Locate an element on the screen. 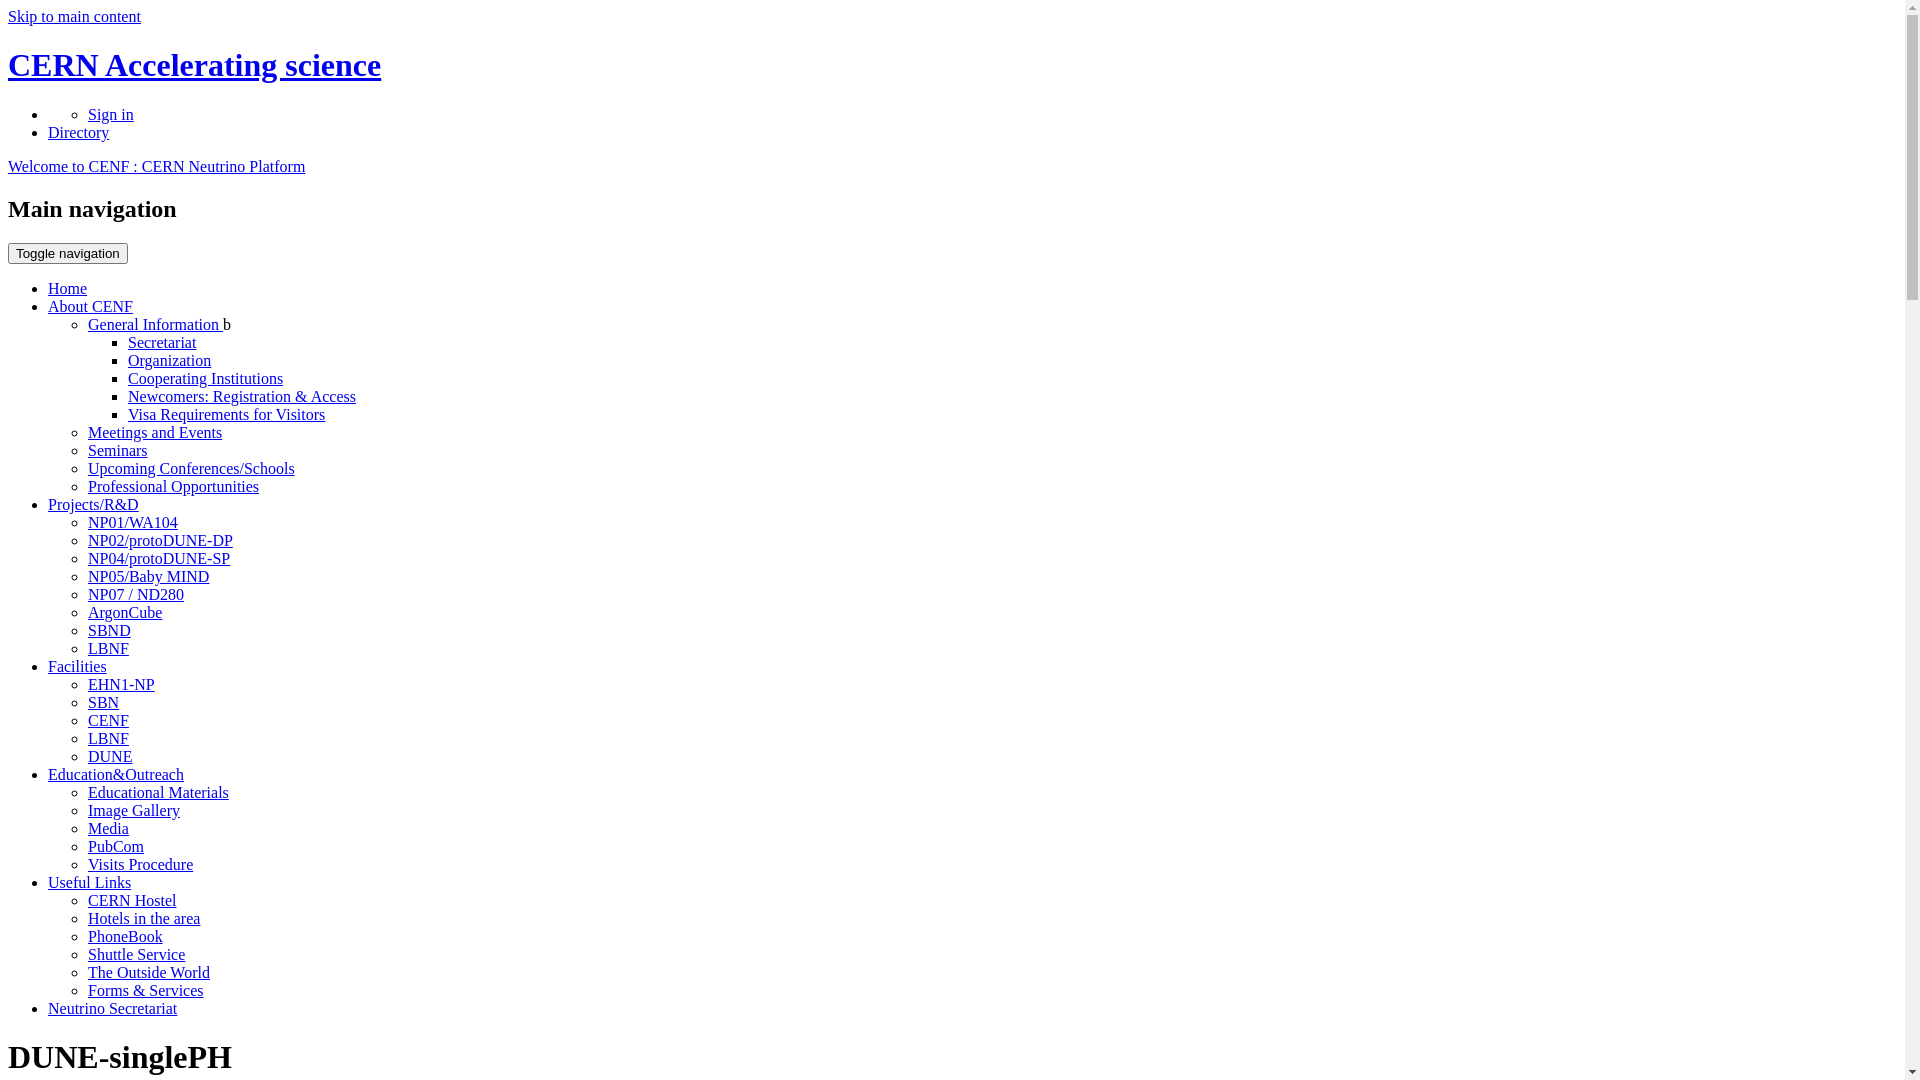 The image size is (1920, 1080). EHN1-NP is located at coordinates (122, 684).